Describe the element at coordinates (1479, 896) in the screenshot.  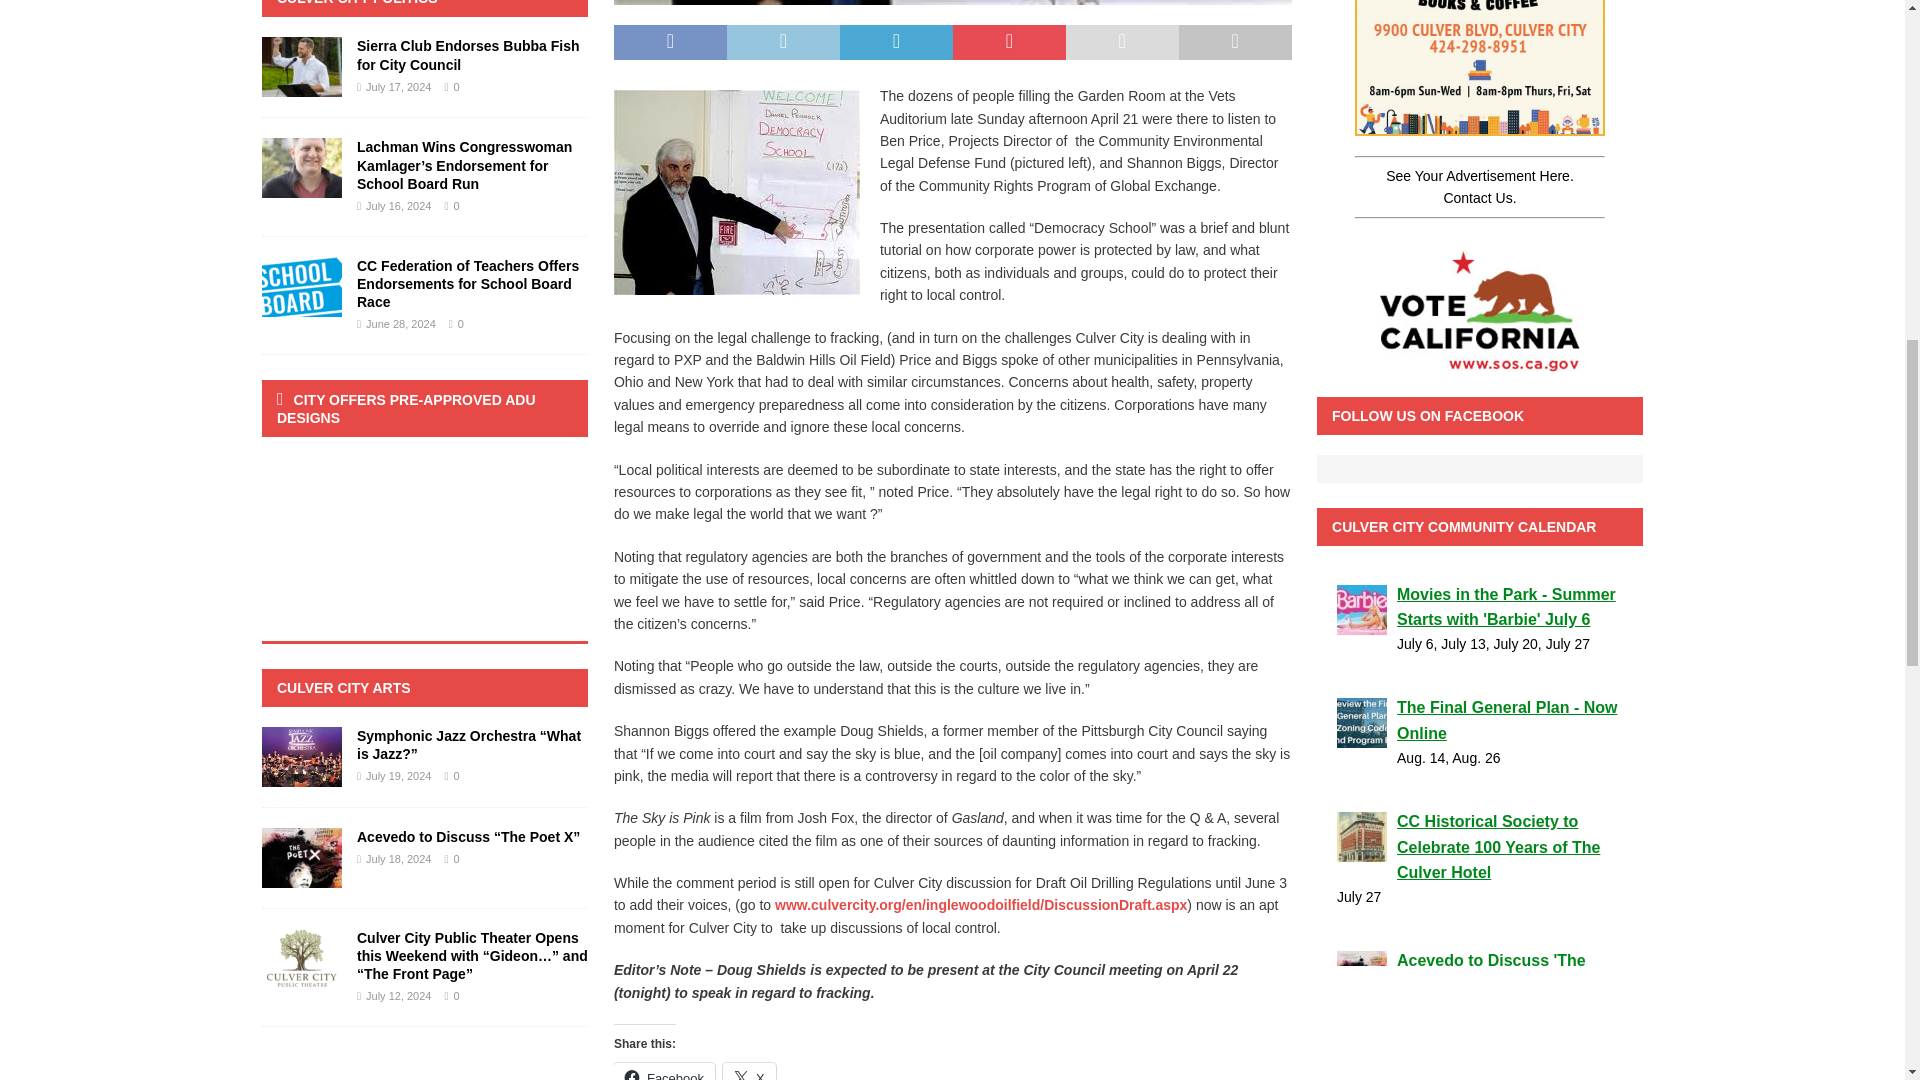
I see `July 27` at that location.